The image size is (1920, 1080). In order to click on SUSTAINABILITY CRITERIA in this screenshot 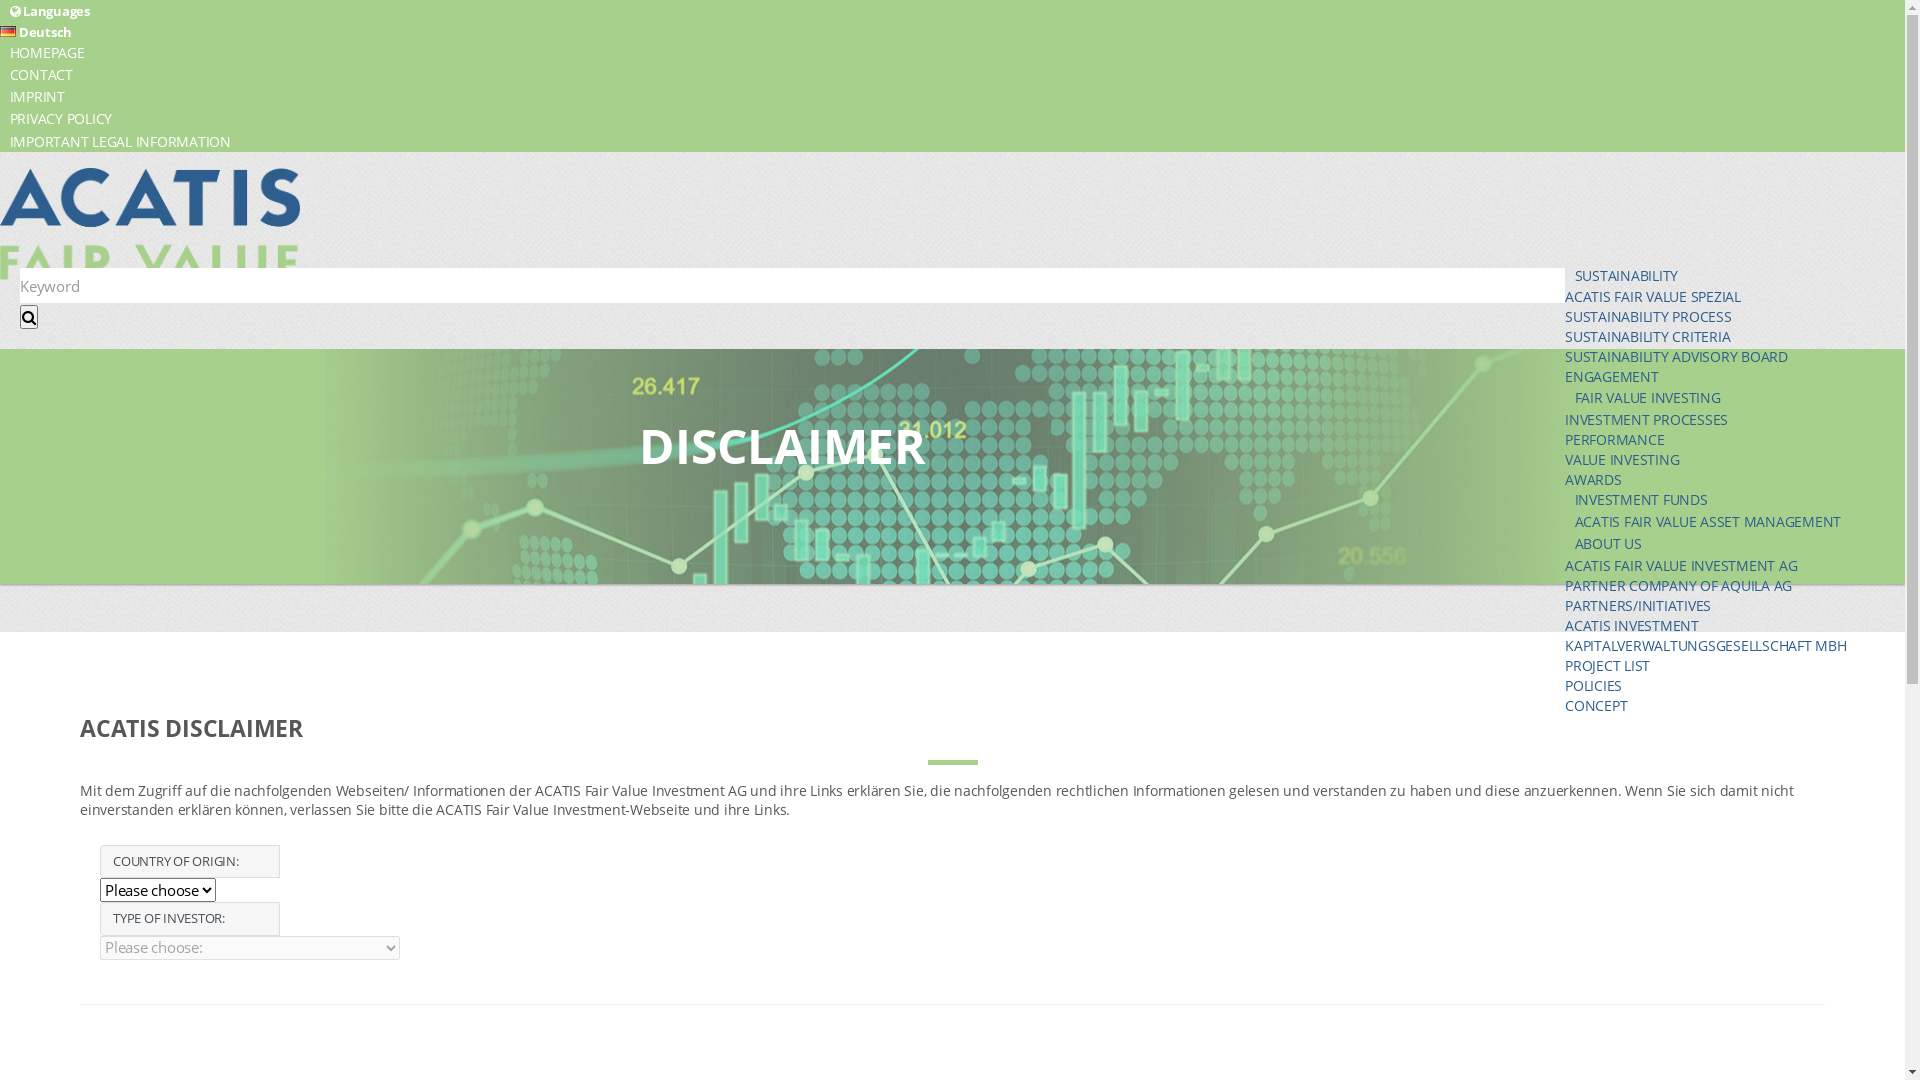, I will do `click(1648, 336)`.